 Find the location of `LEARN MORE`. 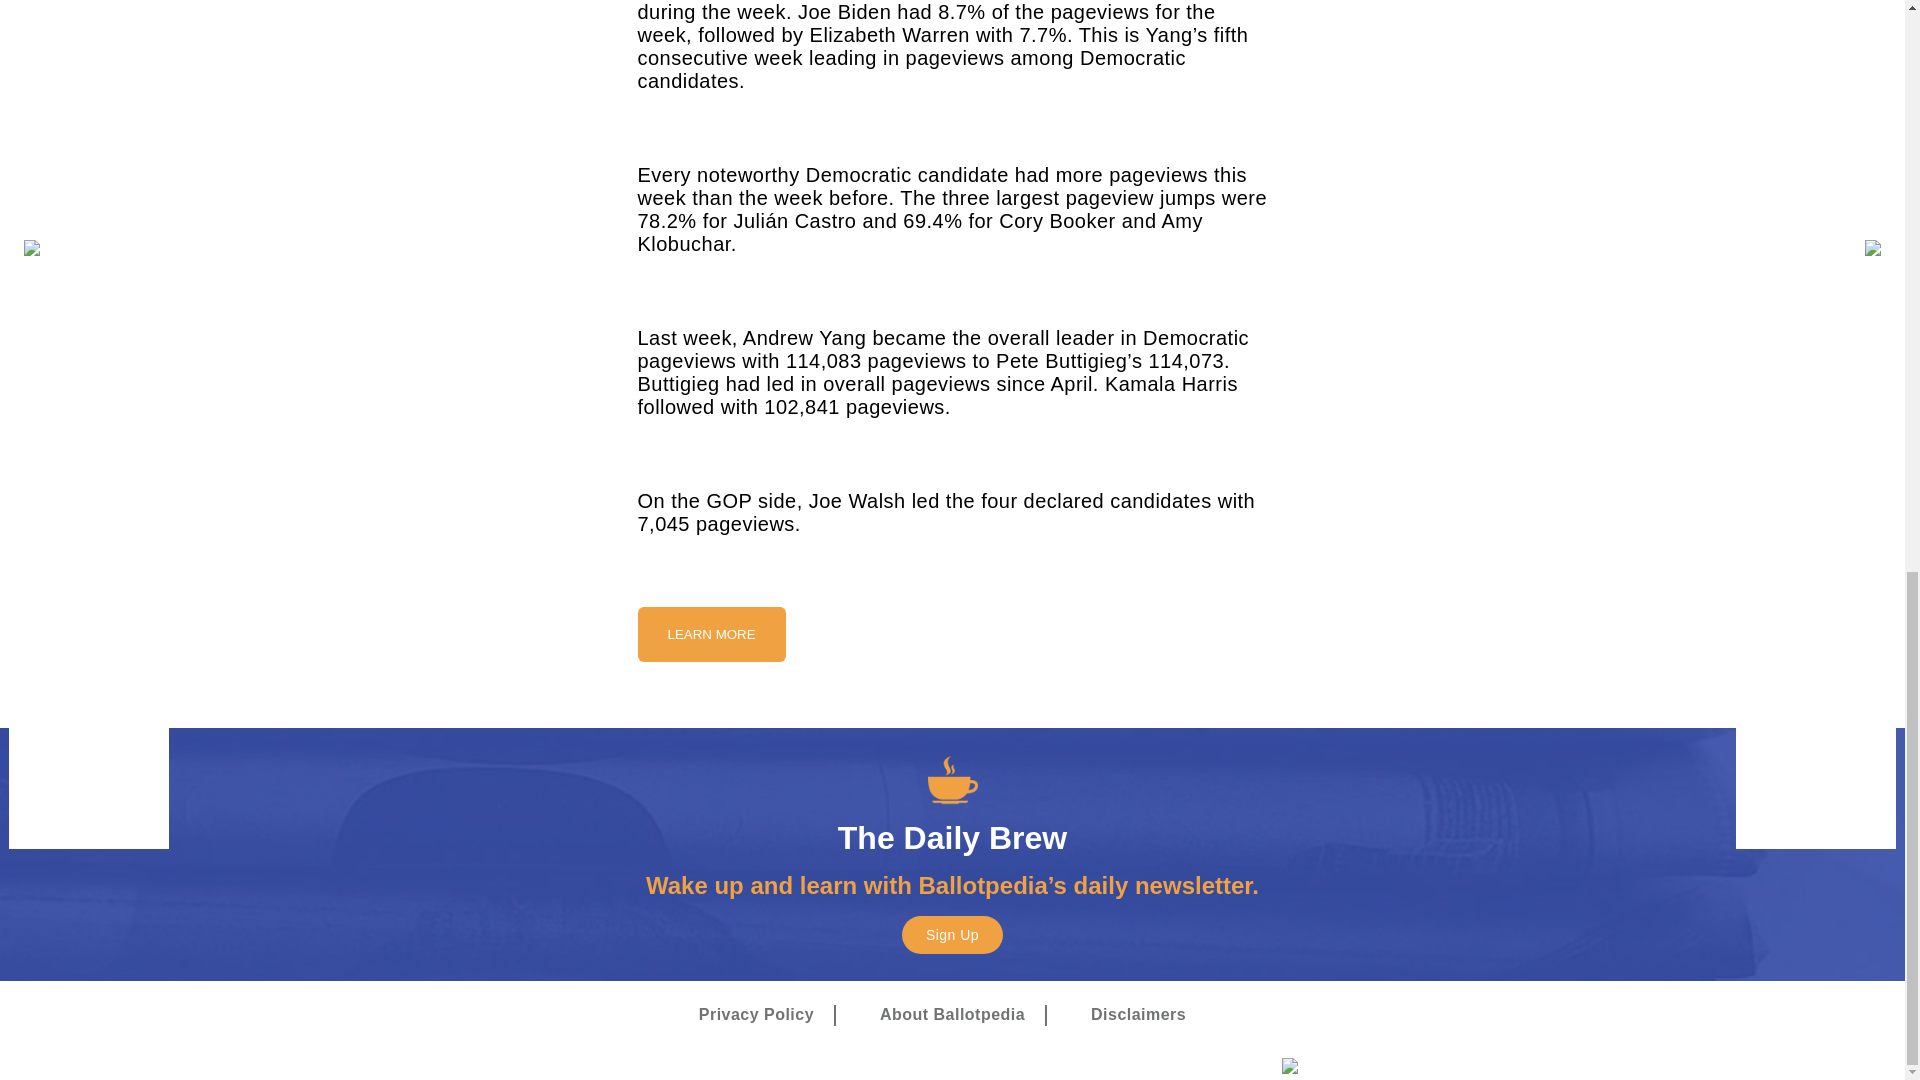

LEARN MORE is located at coordinates (711, 633).